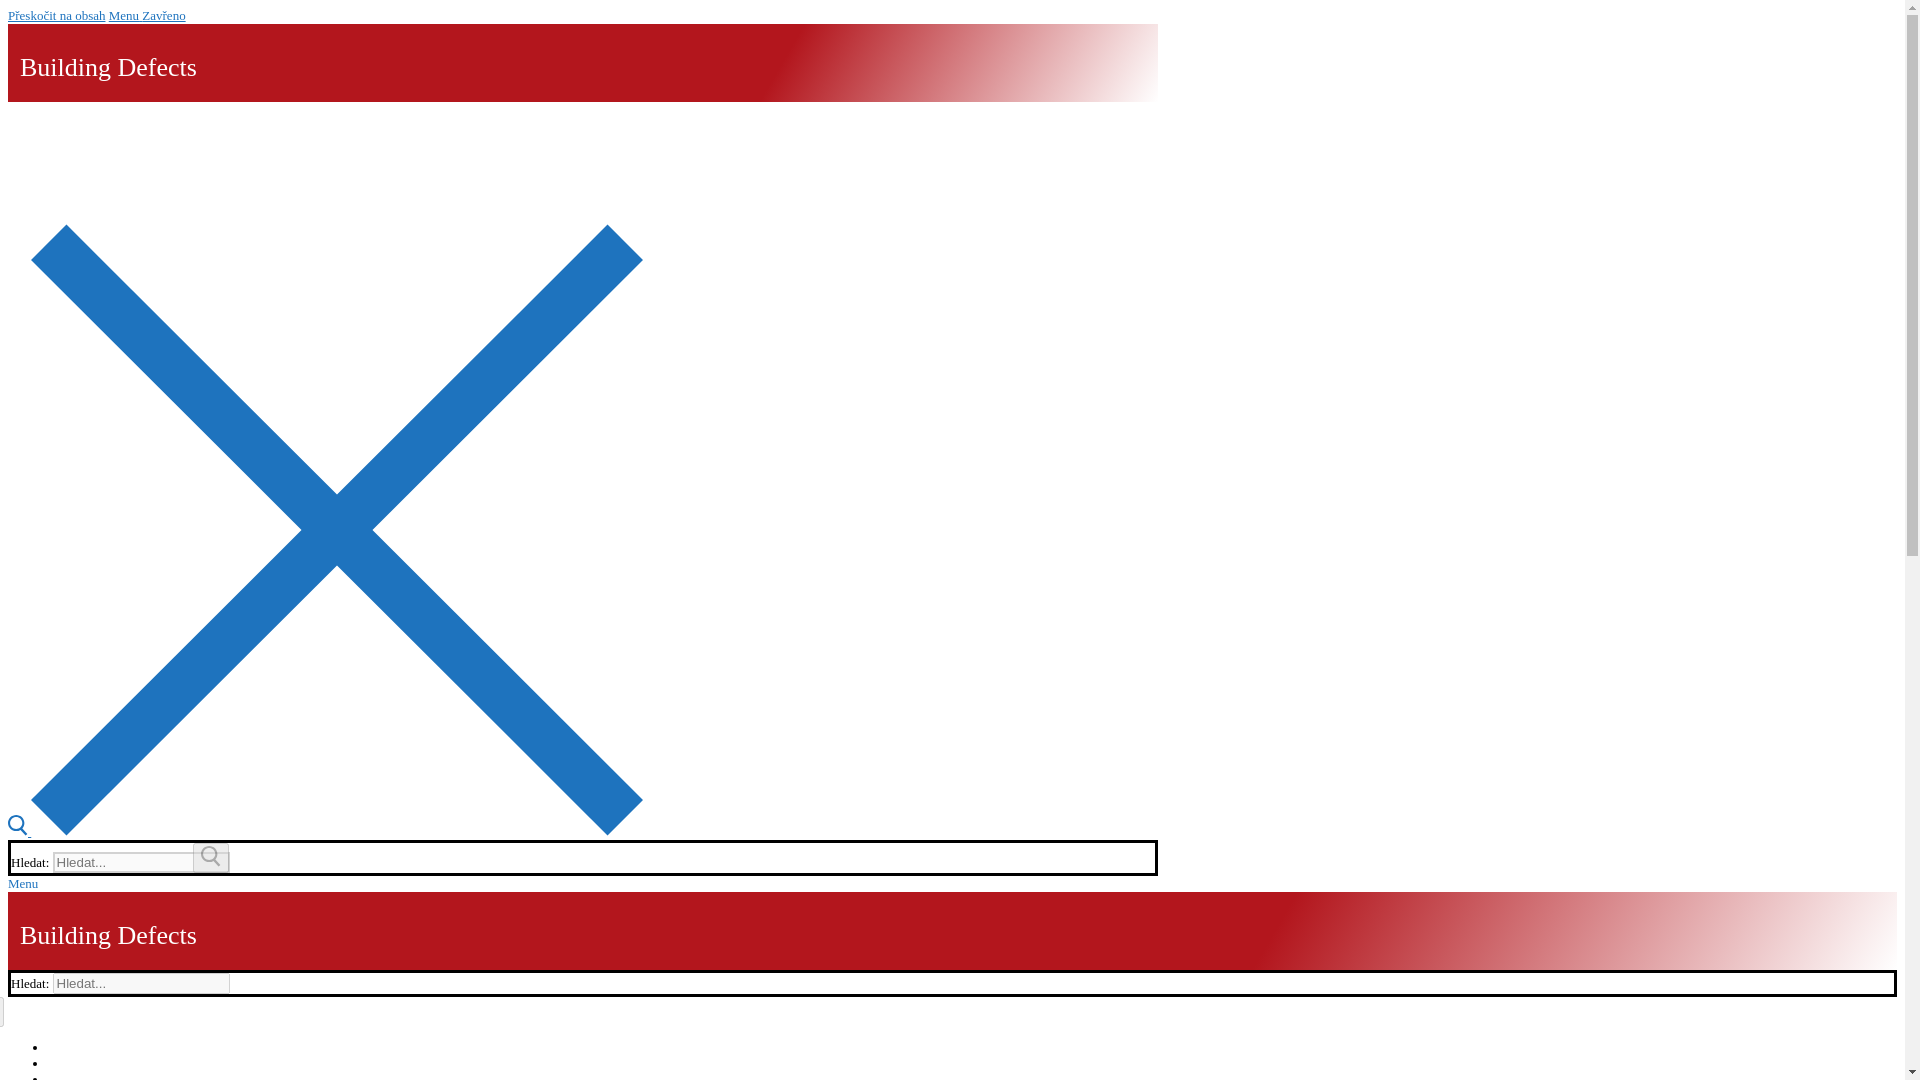 The image size is (1920, 1080). I want to click on Hledat:, so click(142, 983).